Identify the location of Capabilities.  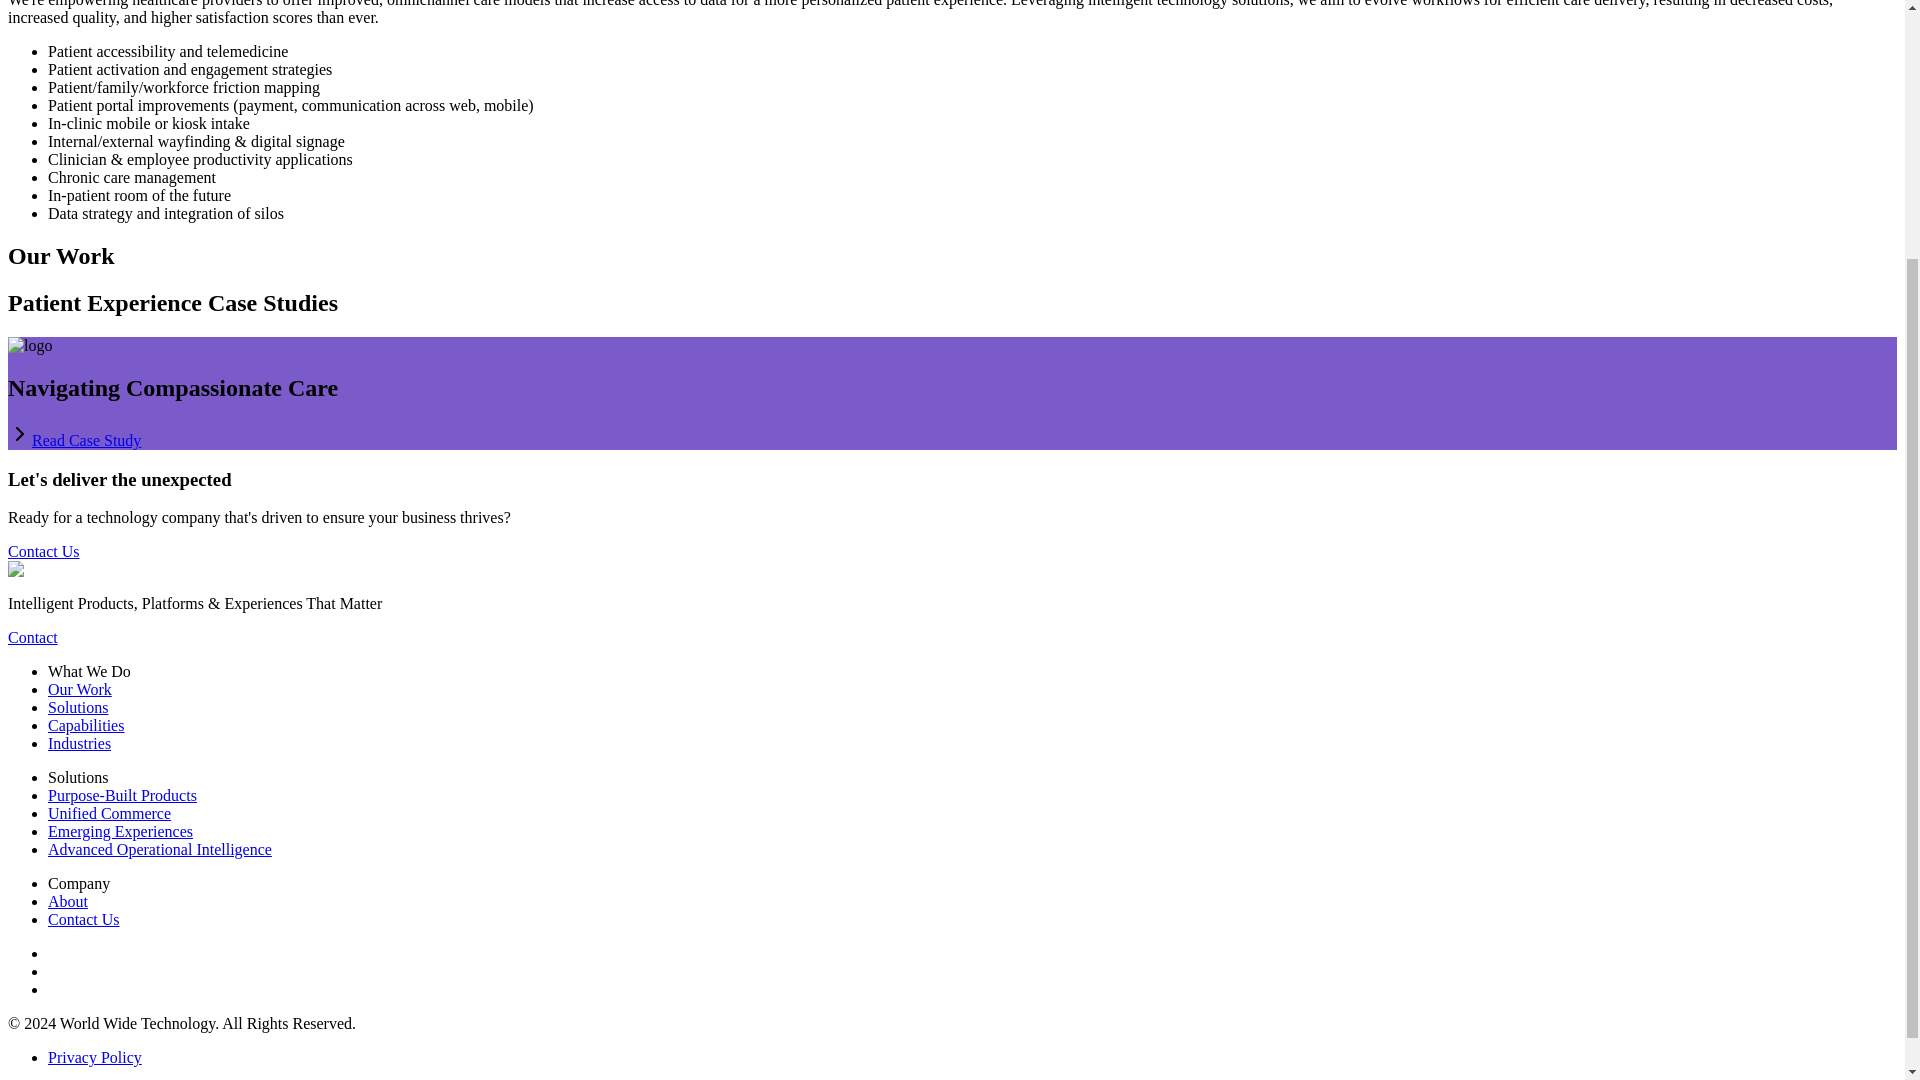
(86, 726).